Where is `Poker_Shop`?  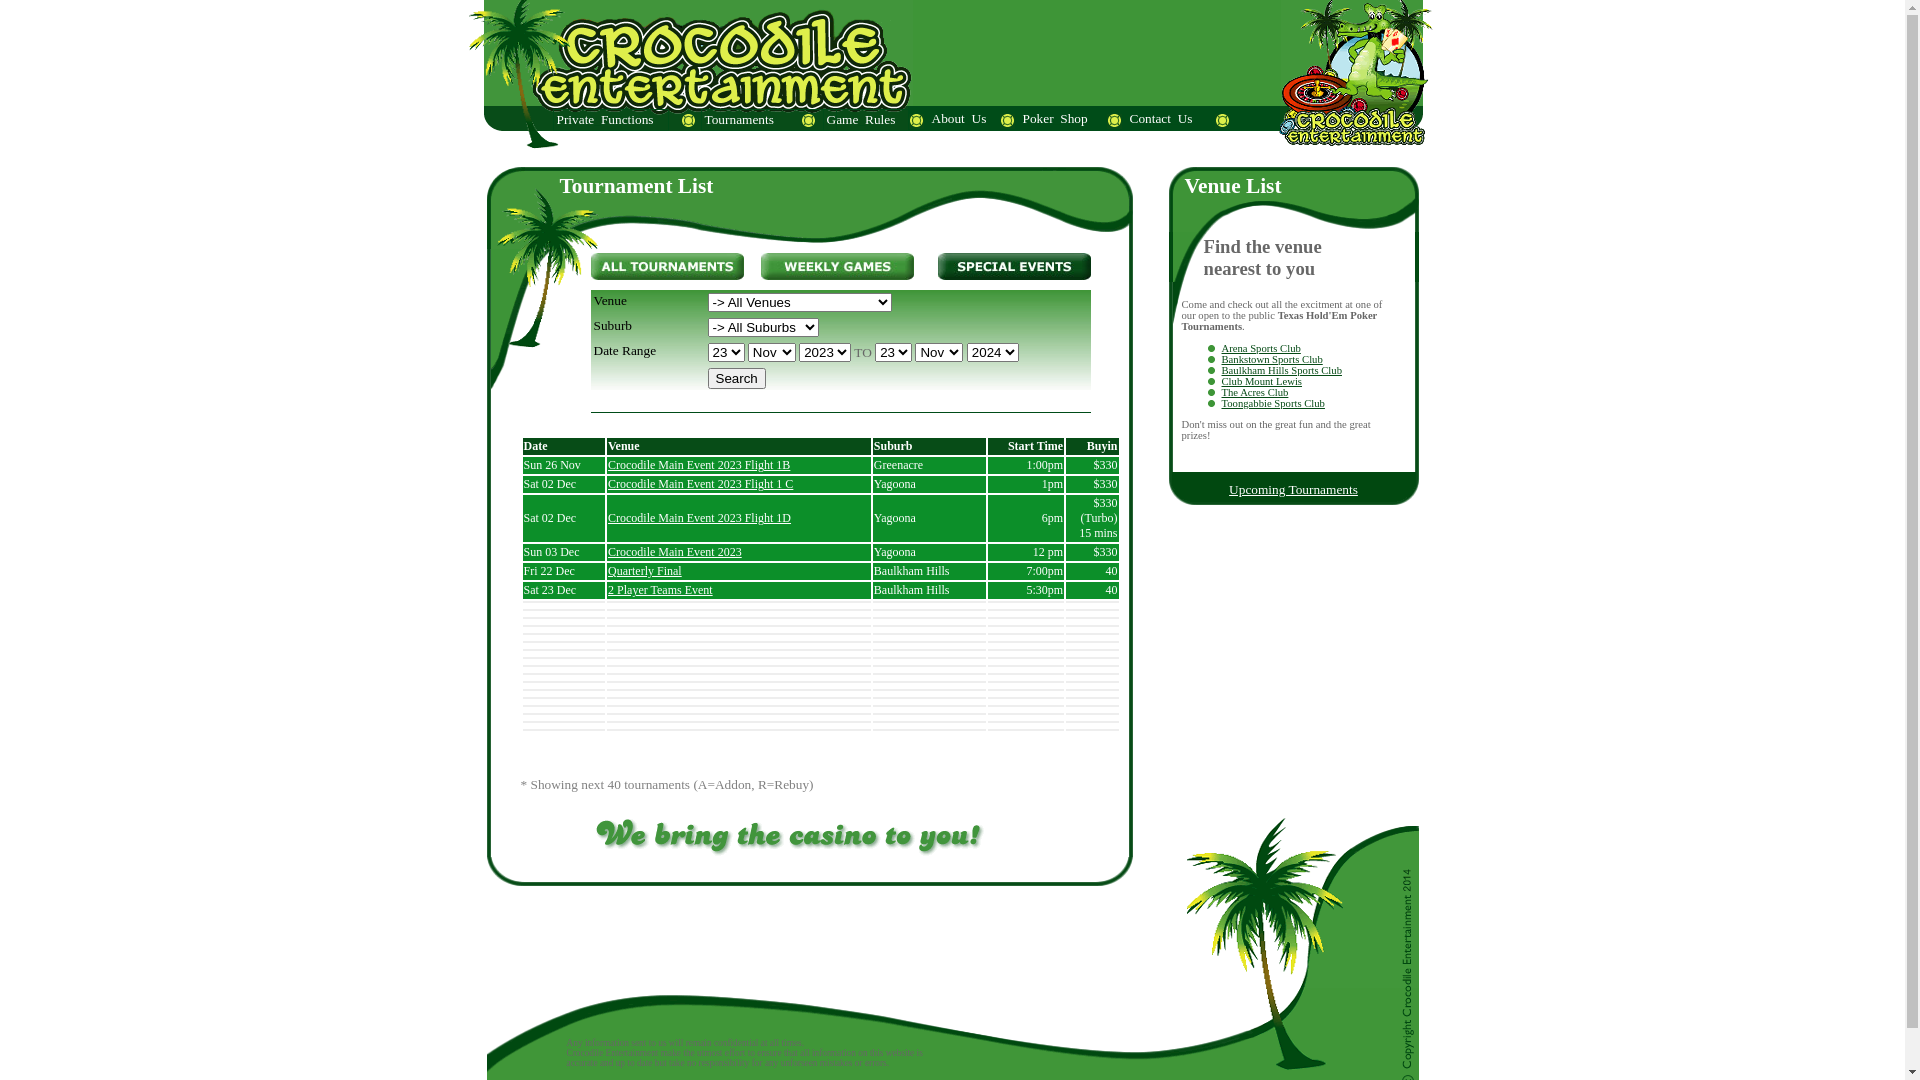
Poker_Shop is located at coordinates (1056, 118).